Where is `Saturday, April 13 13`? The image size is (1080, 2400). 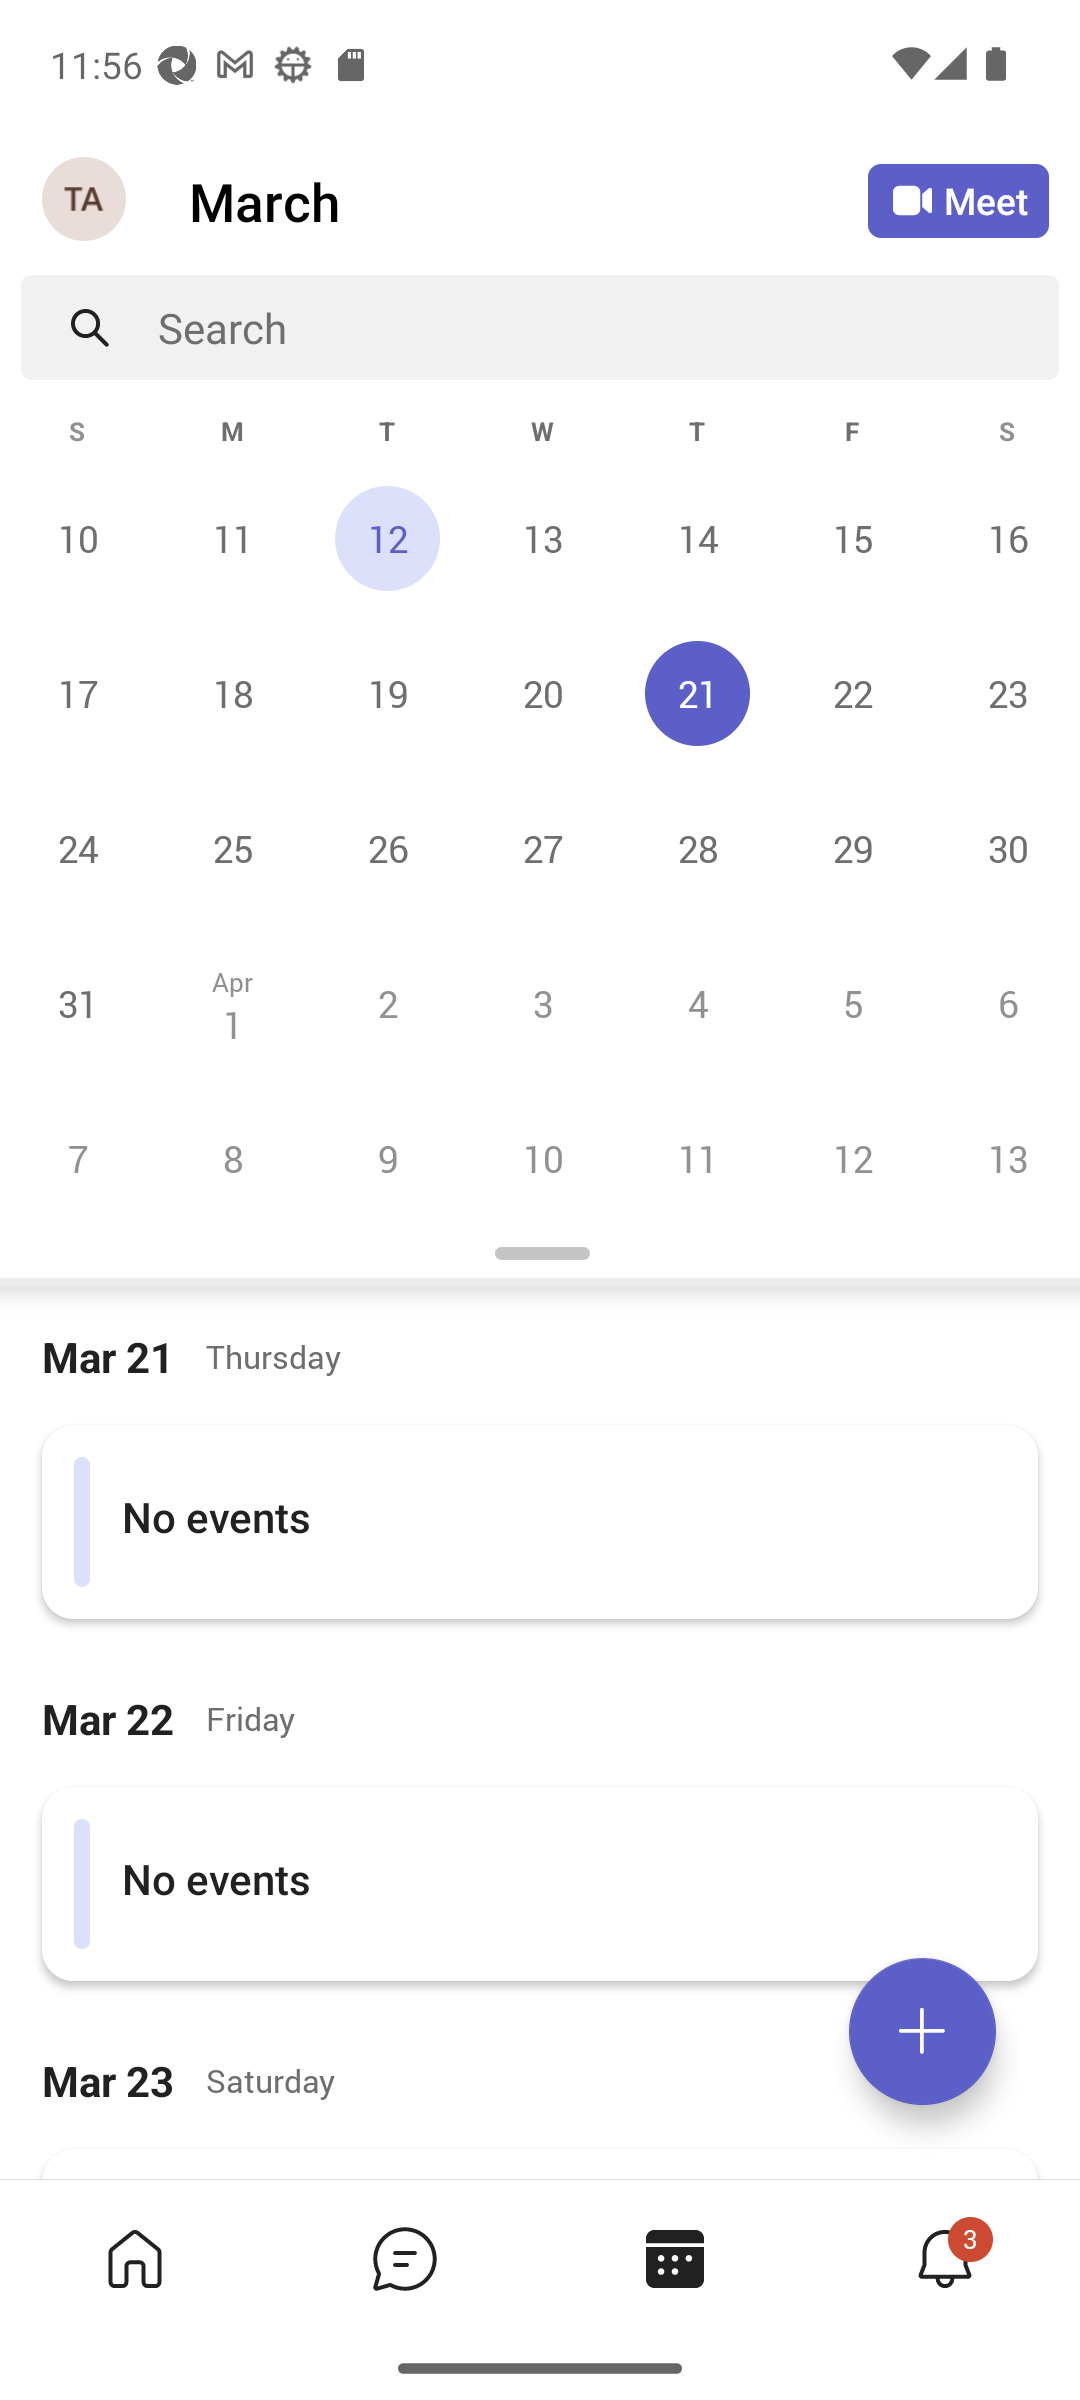 Saturday, April 13 13 is located at coordinates (1004, 1158).